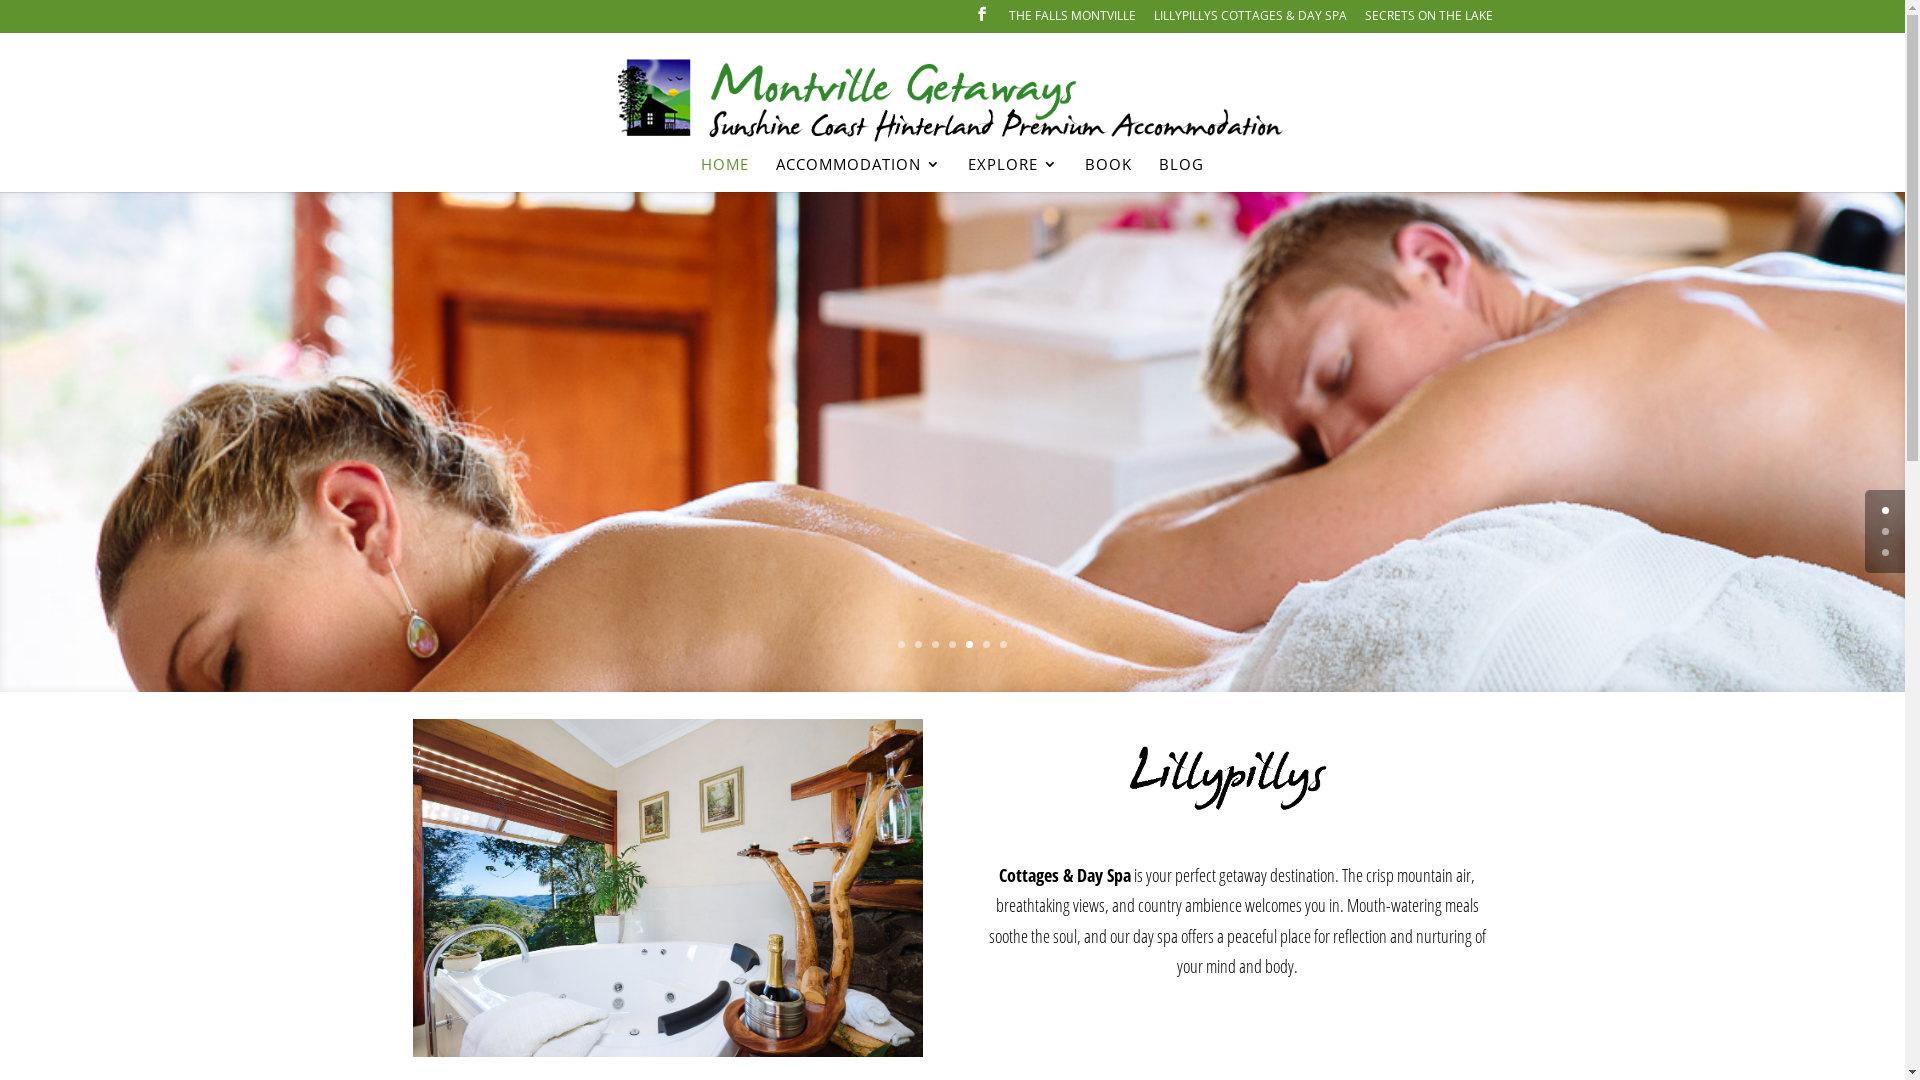 The width and height of the screenshot is (1920, 1080). Describe the element at coordinates (725, 173) in the screenshot. I see `HOME` at that location.